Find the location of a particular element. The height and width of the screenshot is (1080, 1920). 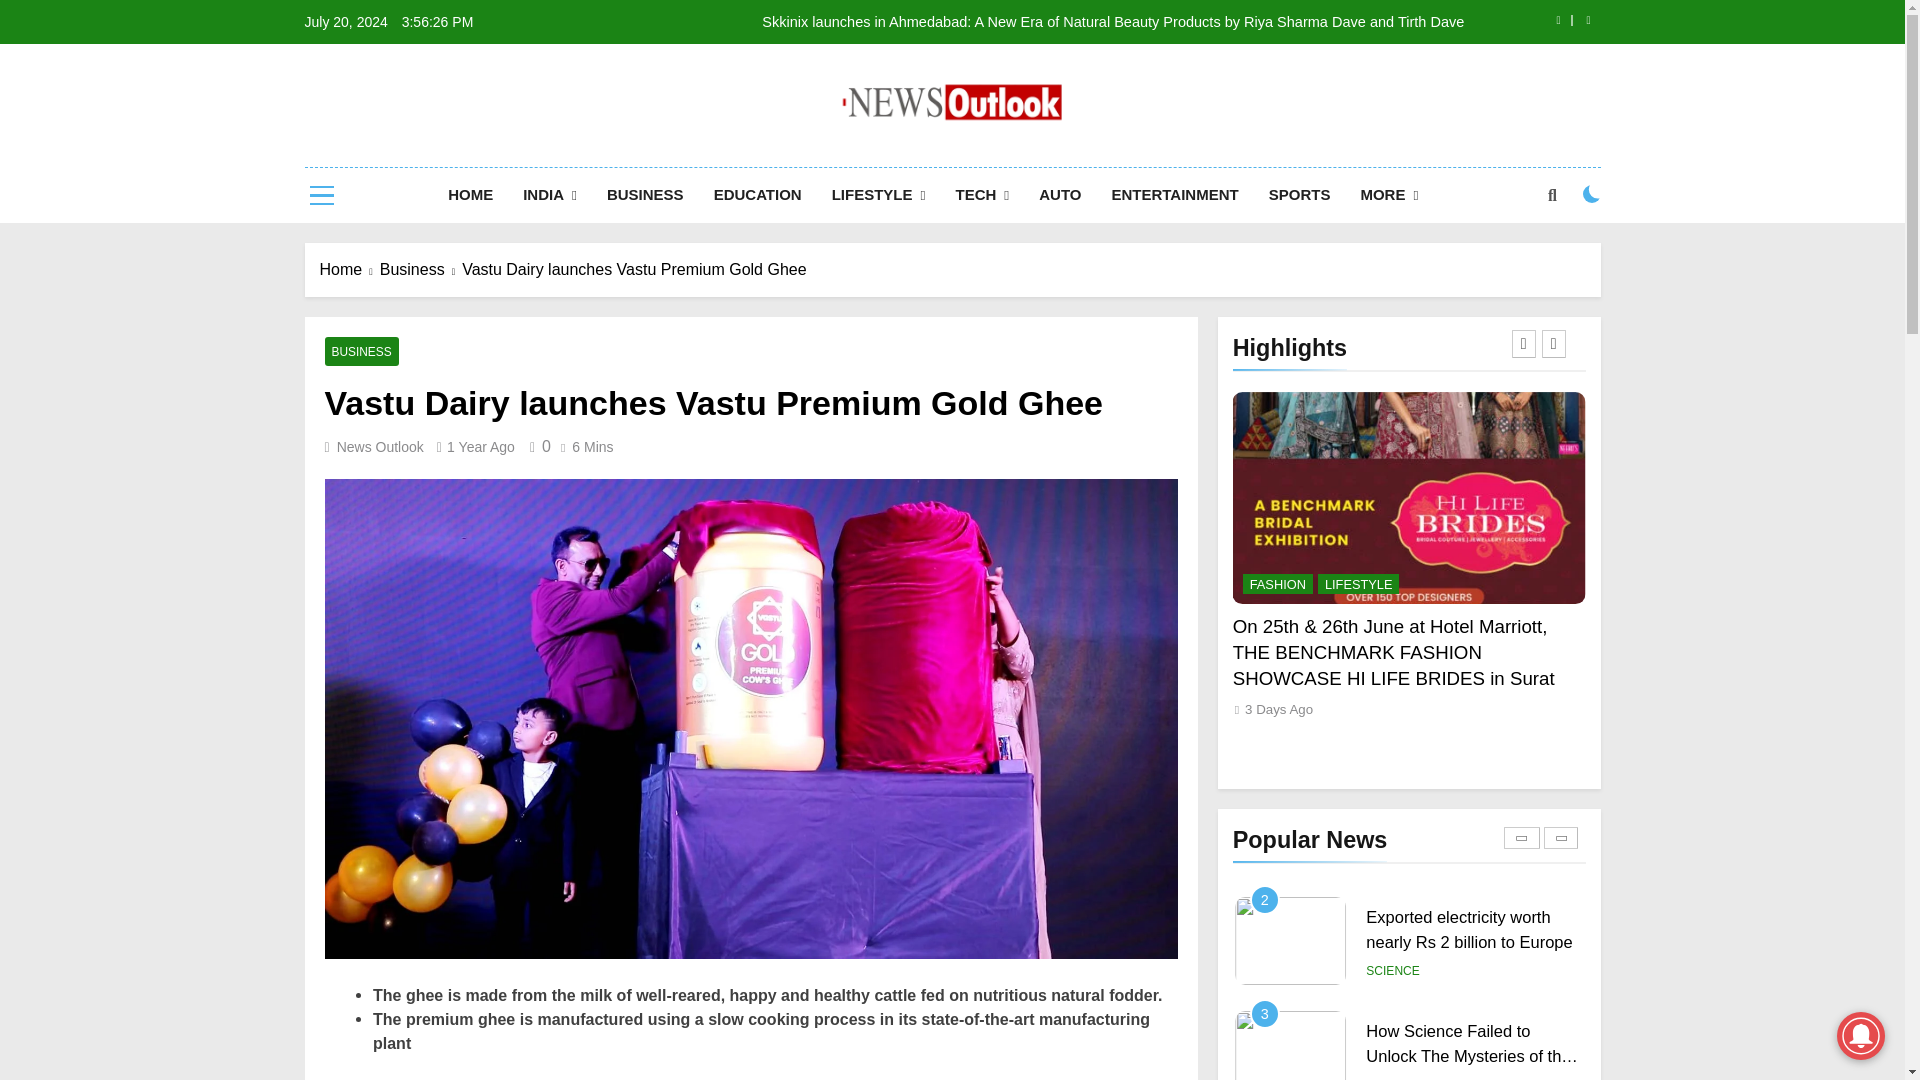

BUSINESS is located at coordinates (644, 195).